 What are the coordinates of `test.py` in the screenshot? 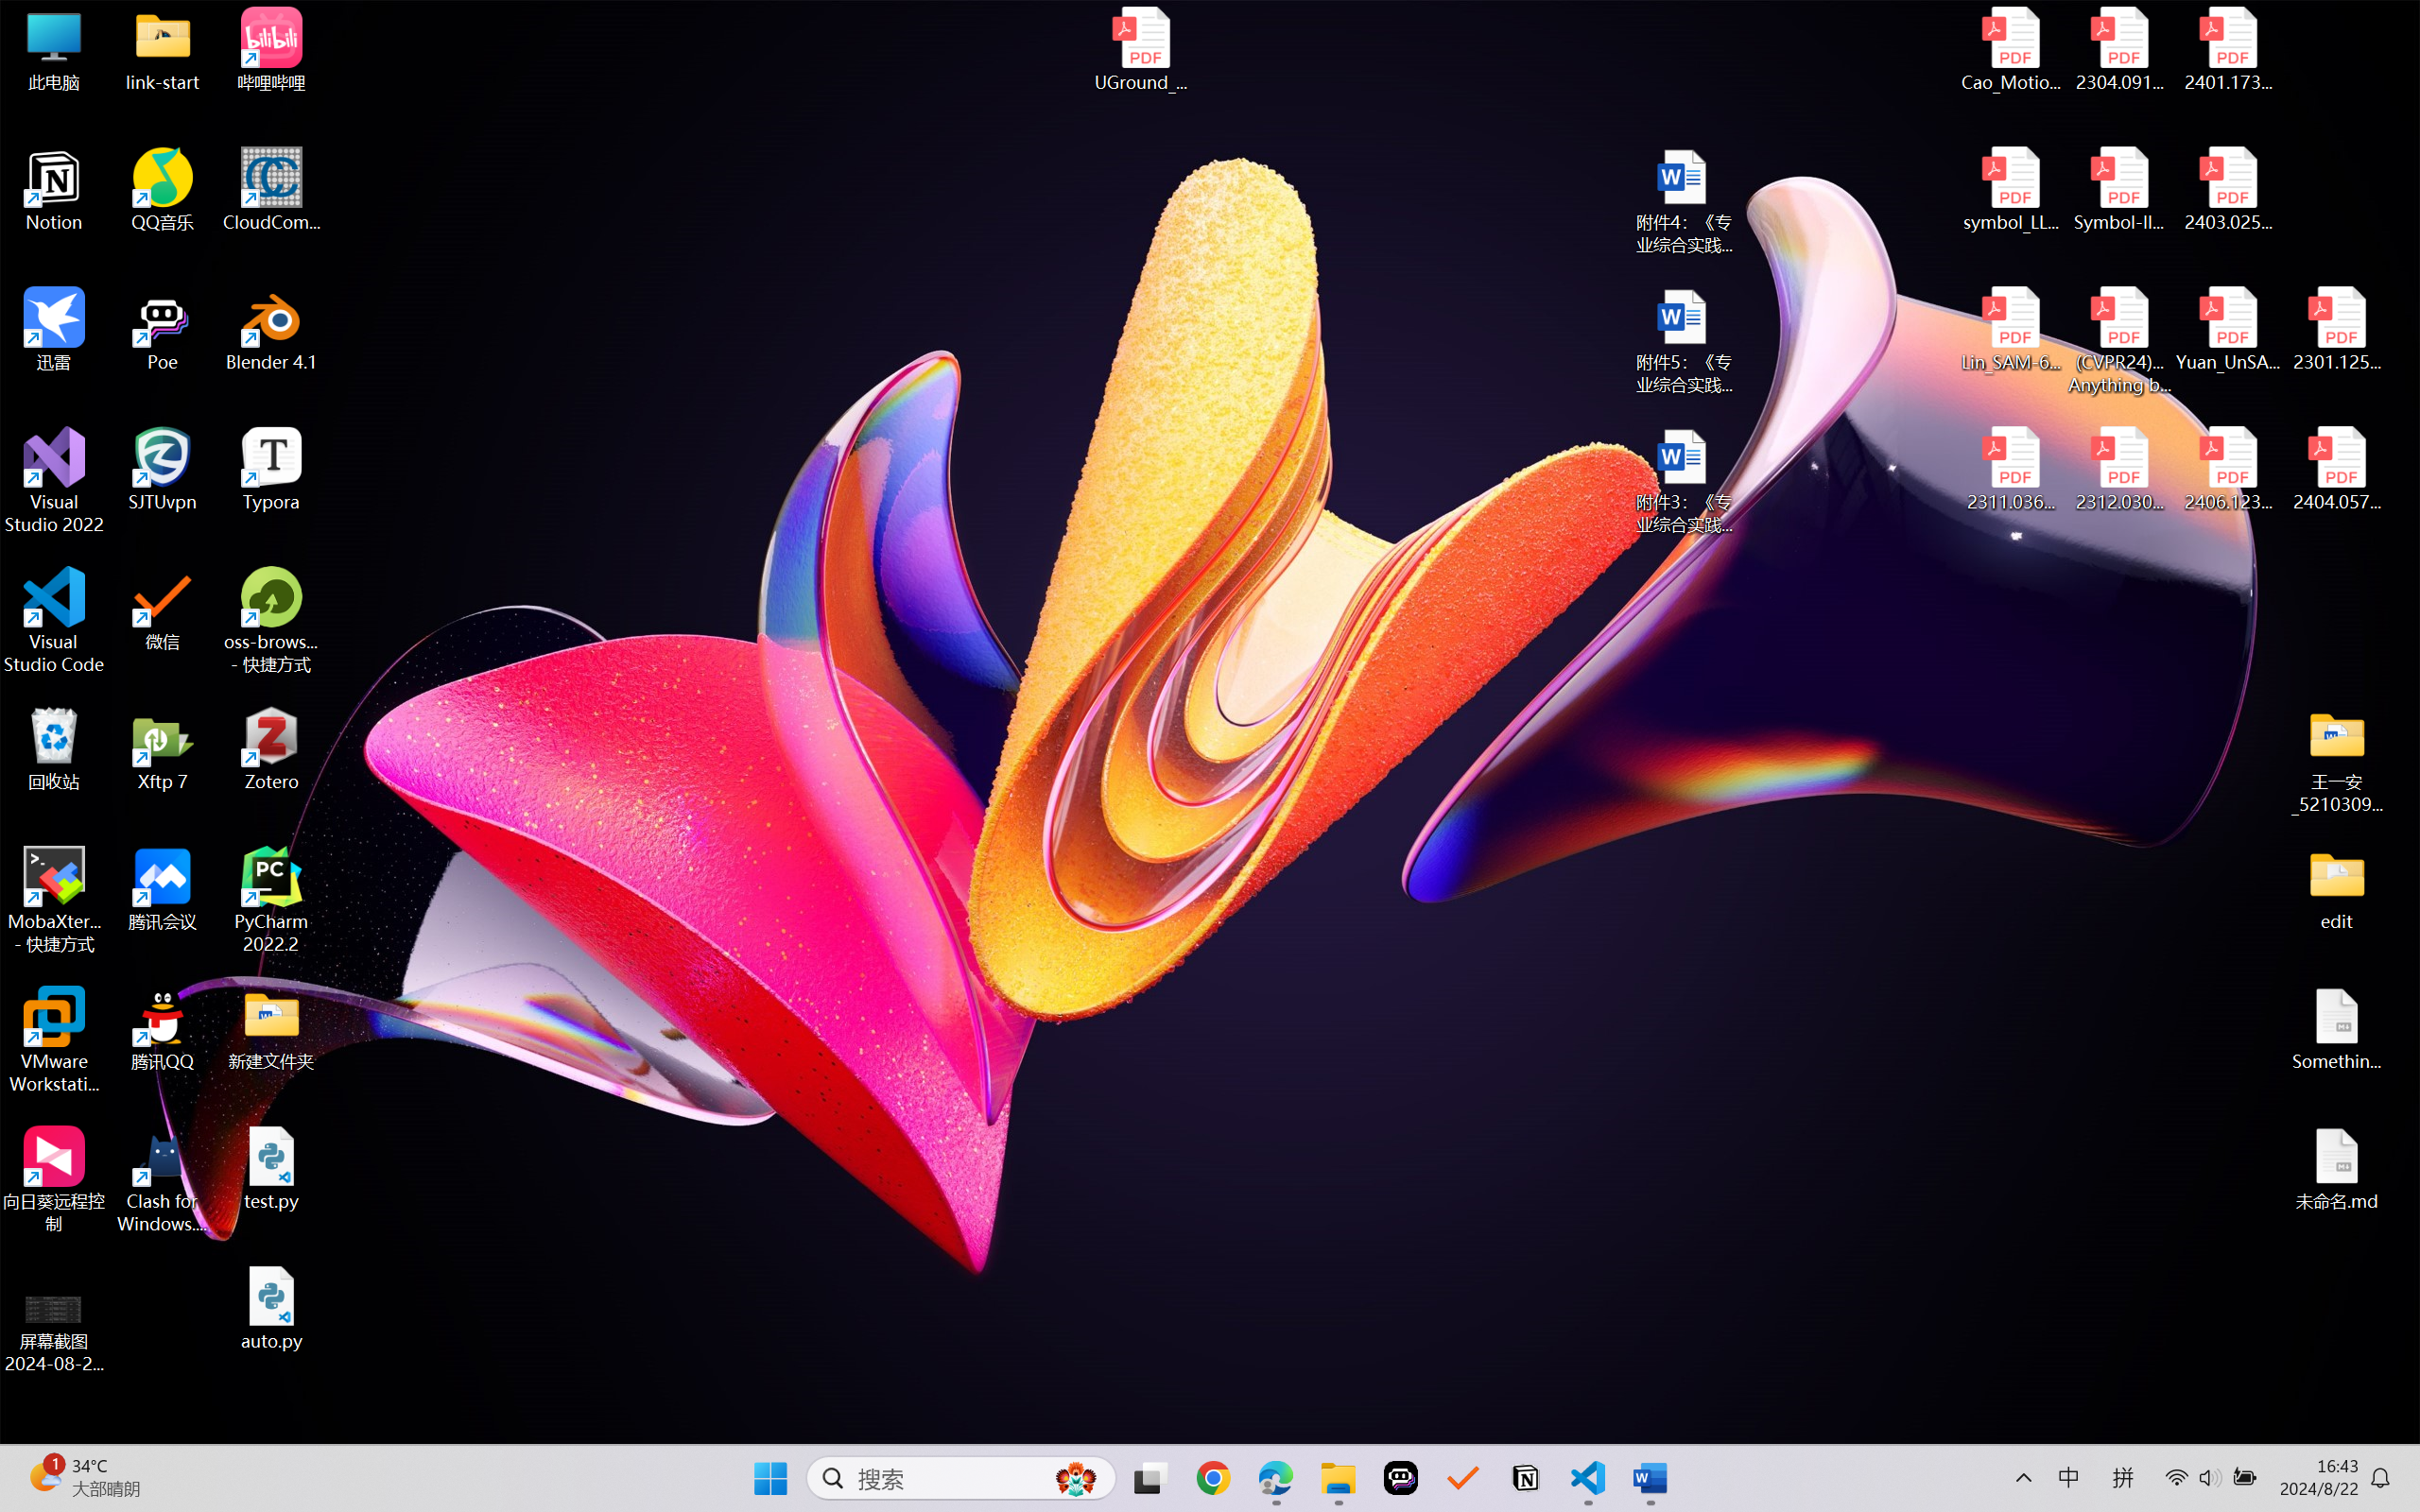 It's located at (272, 1168).